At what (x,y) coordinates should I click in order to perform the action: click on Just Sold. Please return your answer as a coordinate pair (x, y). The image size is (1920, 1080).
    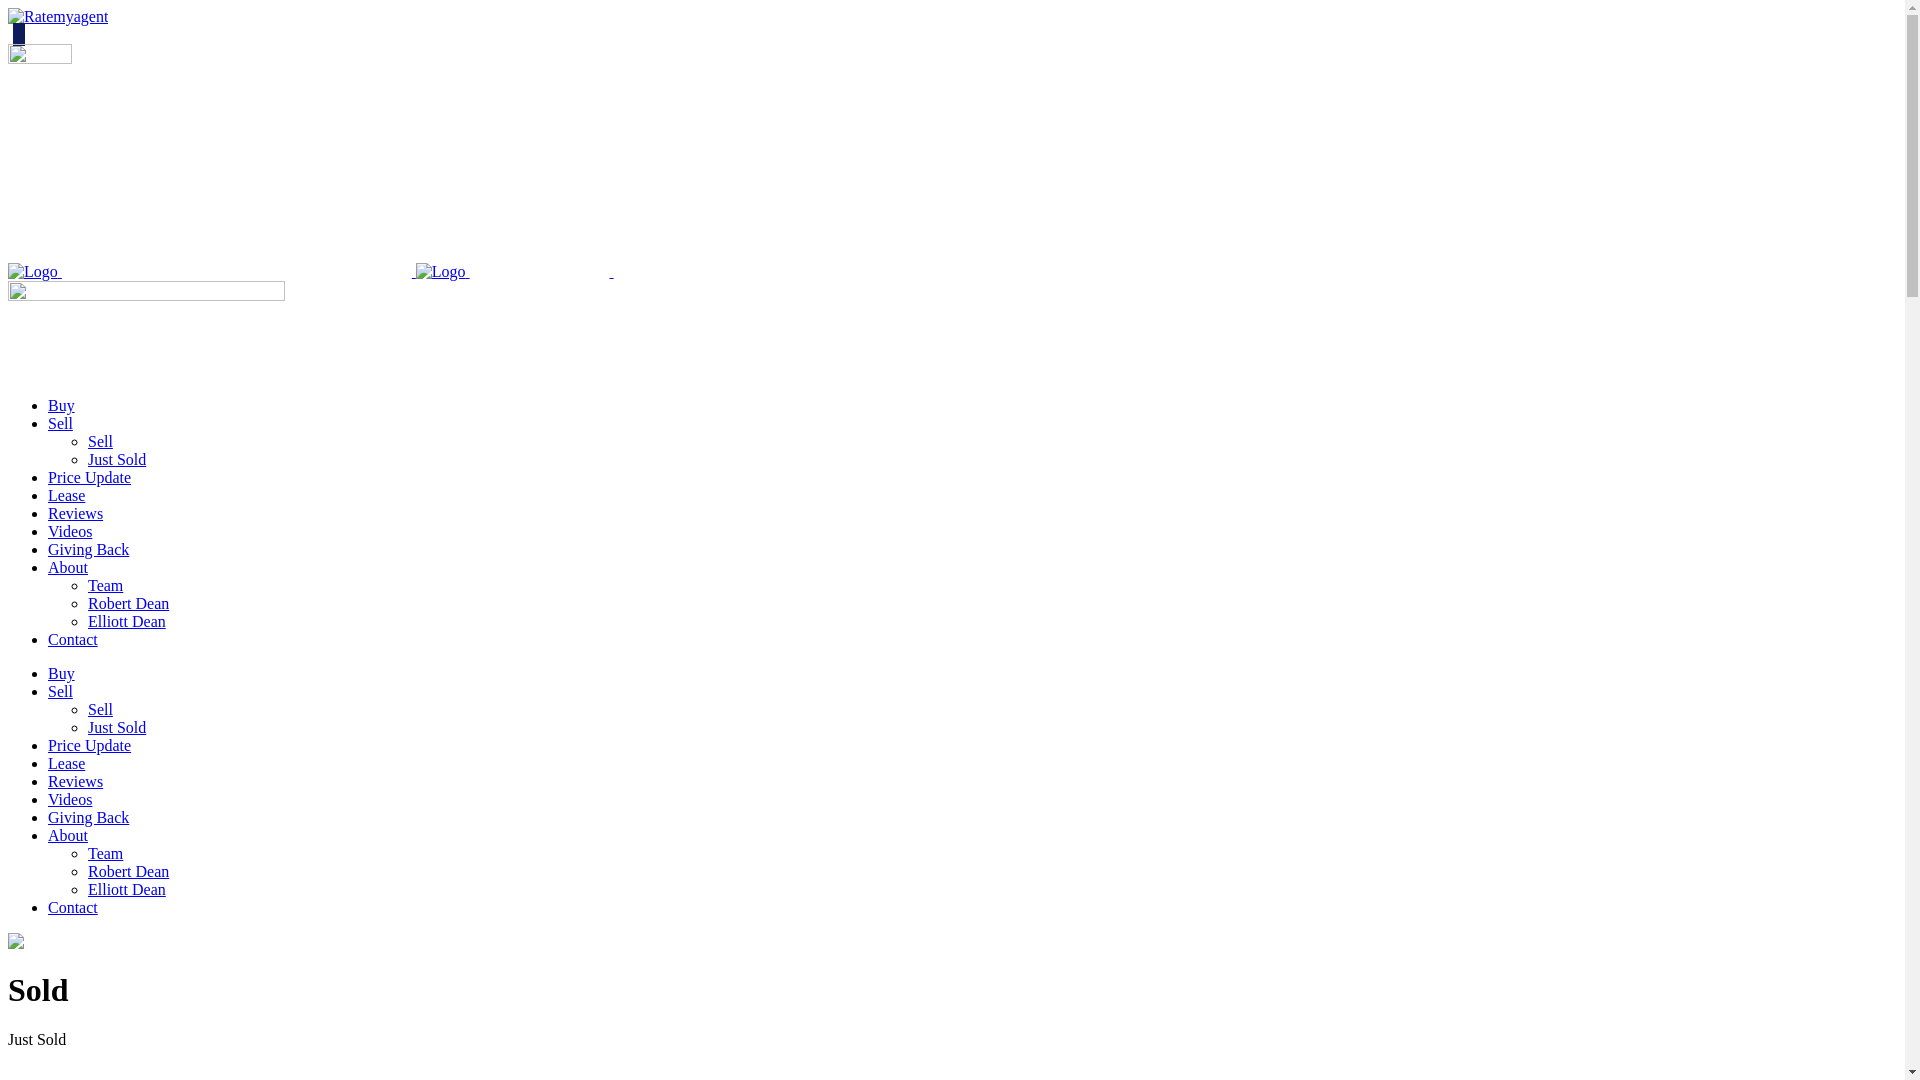
    Looking at the image, I should click on (117, 460).